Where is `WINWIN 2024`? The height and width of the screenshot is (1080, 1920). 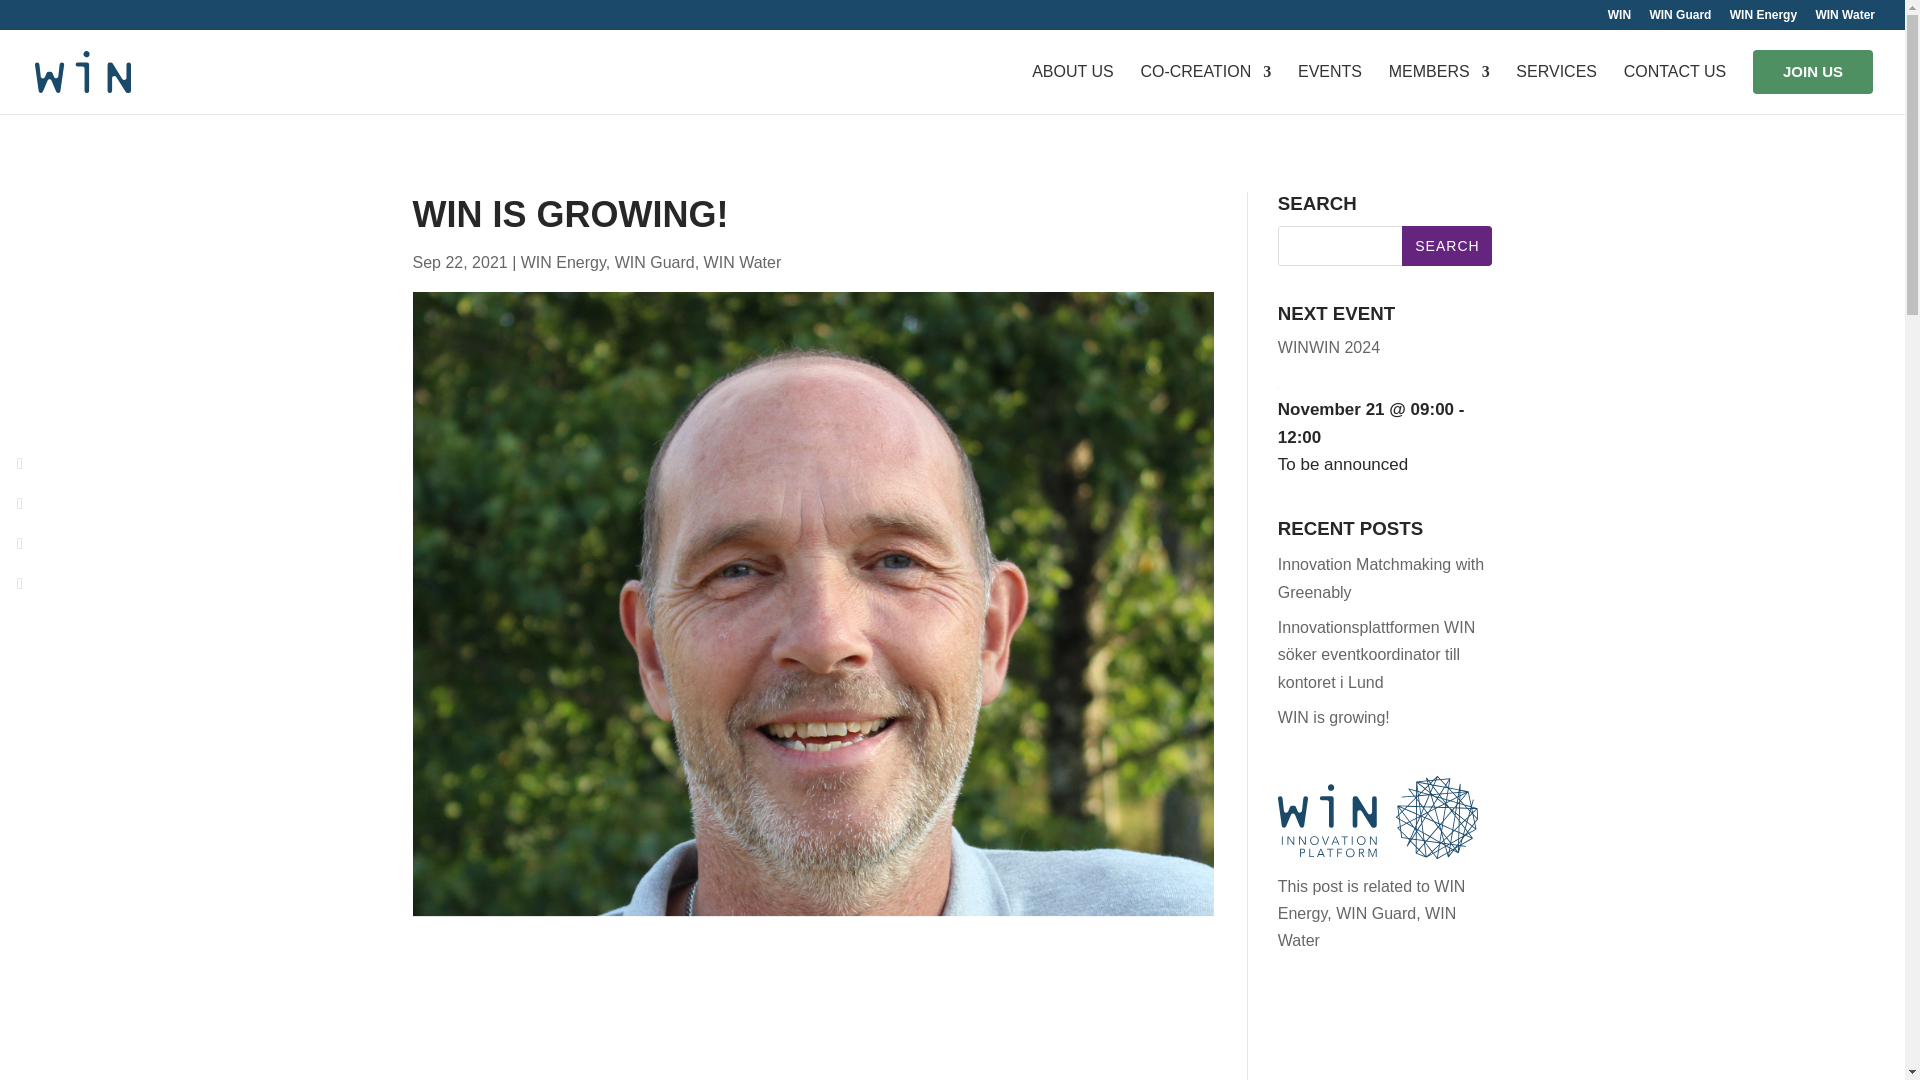 WINWIN 2024 is located at coordinates (1329, 348).